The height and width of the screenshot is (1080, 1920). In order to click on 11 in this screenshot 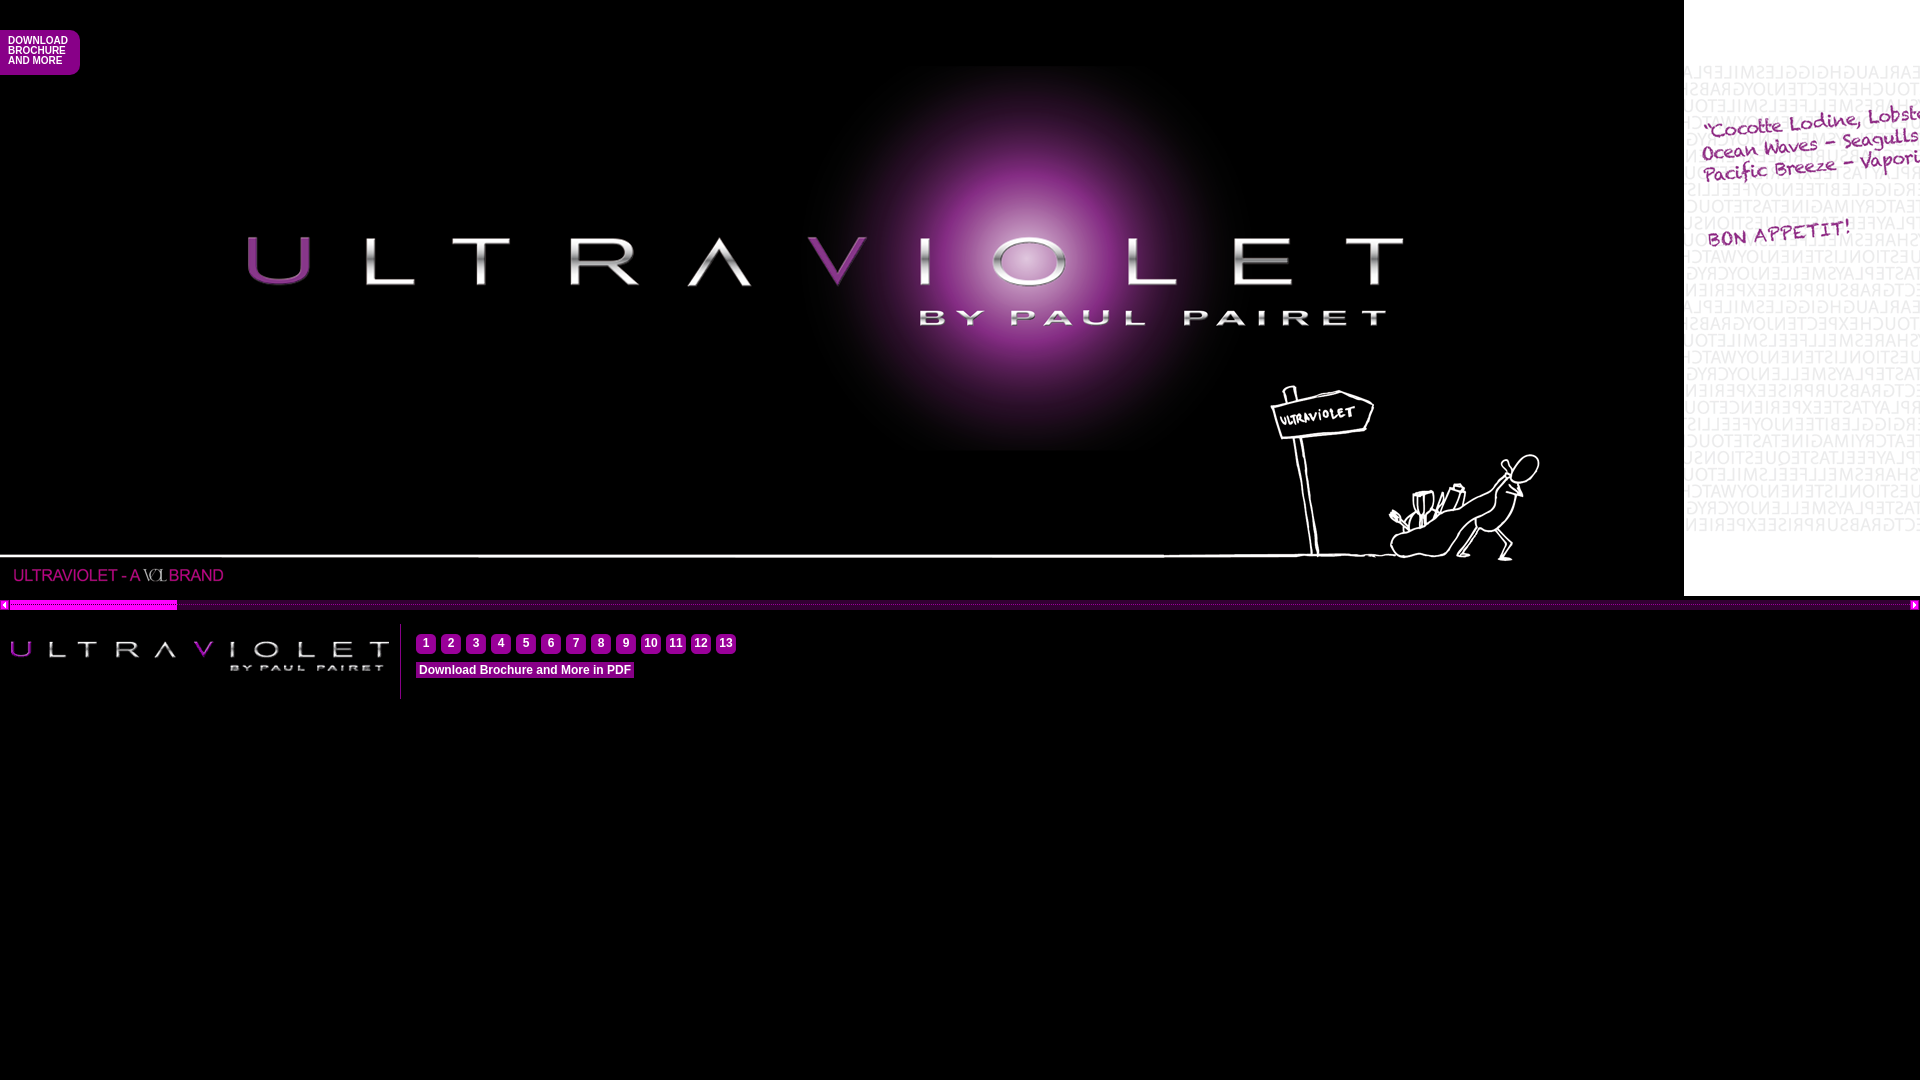, I will do `click(676, 645)`.